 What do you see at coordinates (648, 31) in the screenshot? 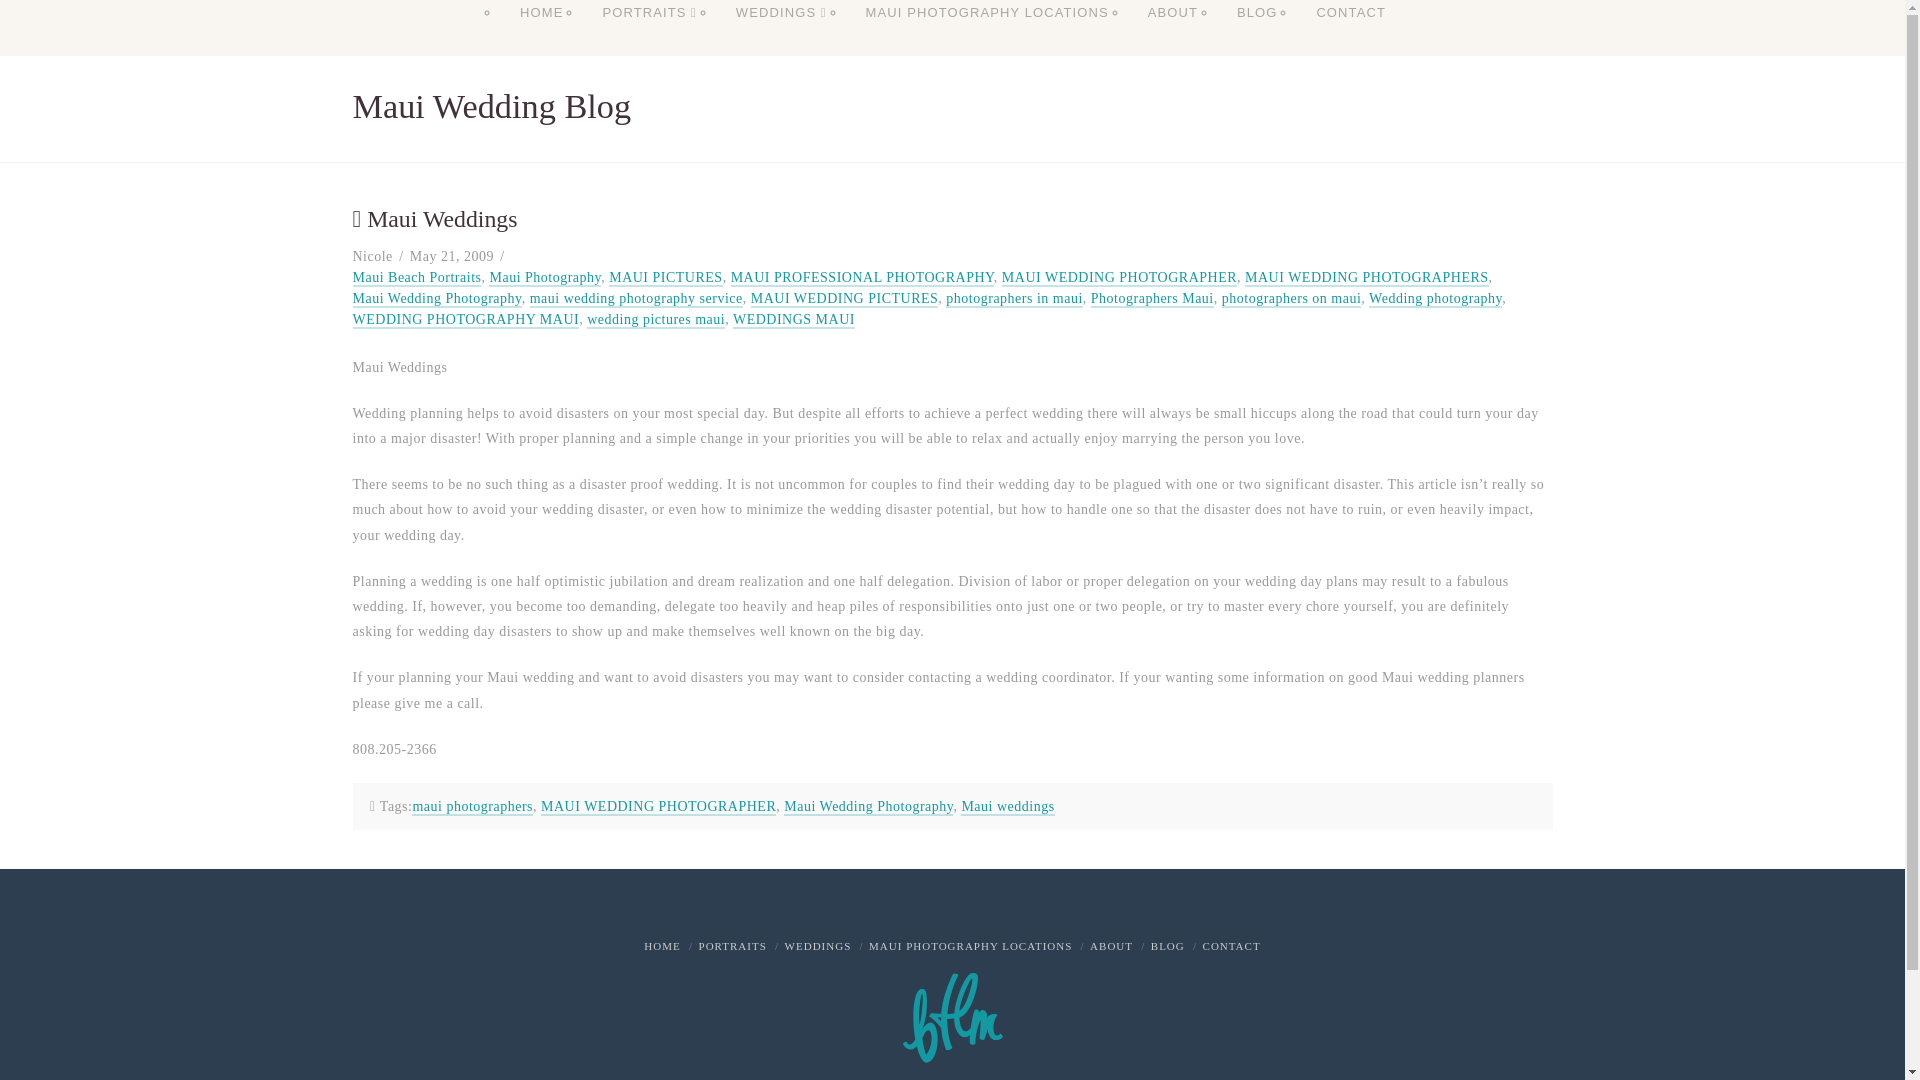
I see `PORTRAITS` at bounding box center [648, 31].